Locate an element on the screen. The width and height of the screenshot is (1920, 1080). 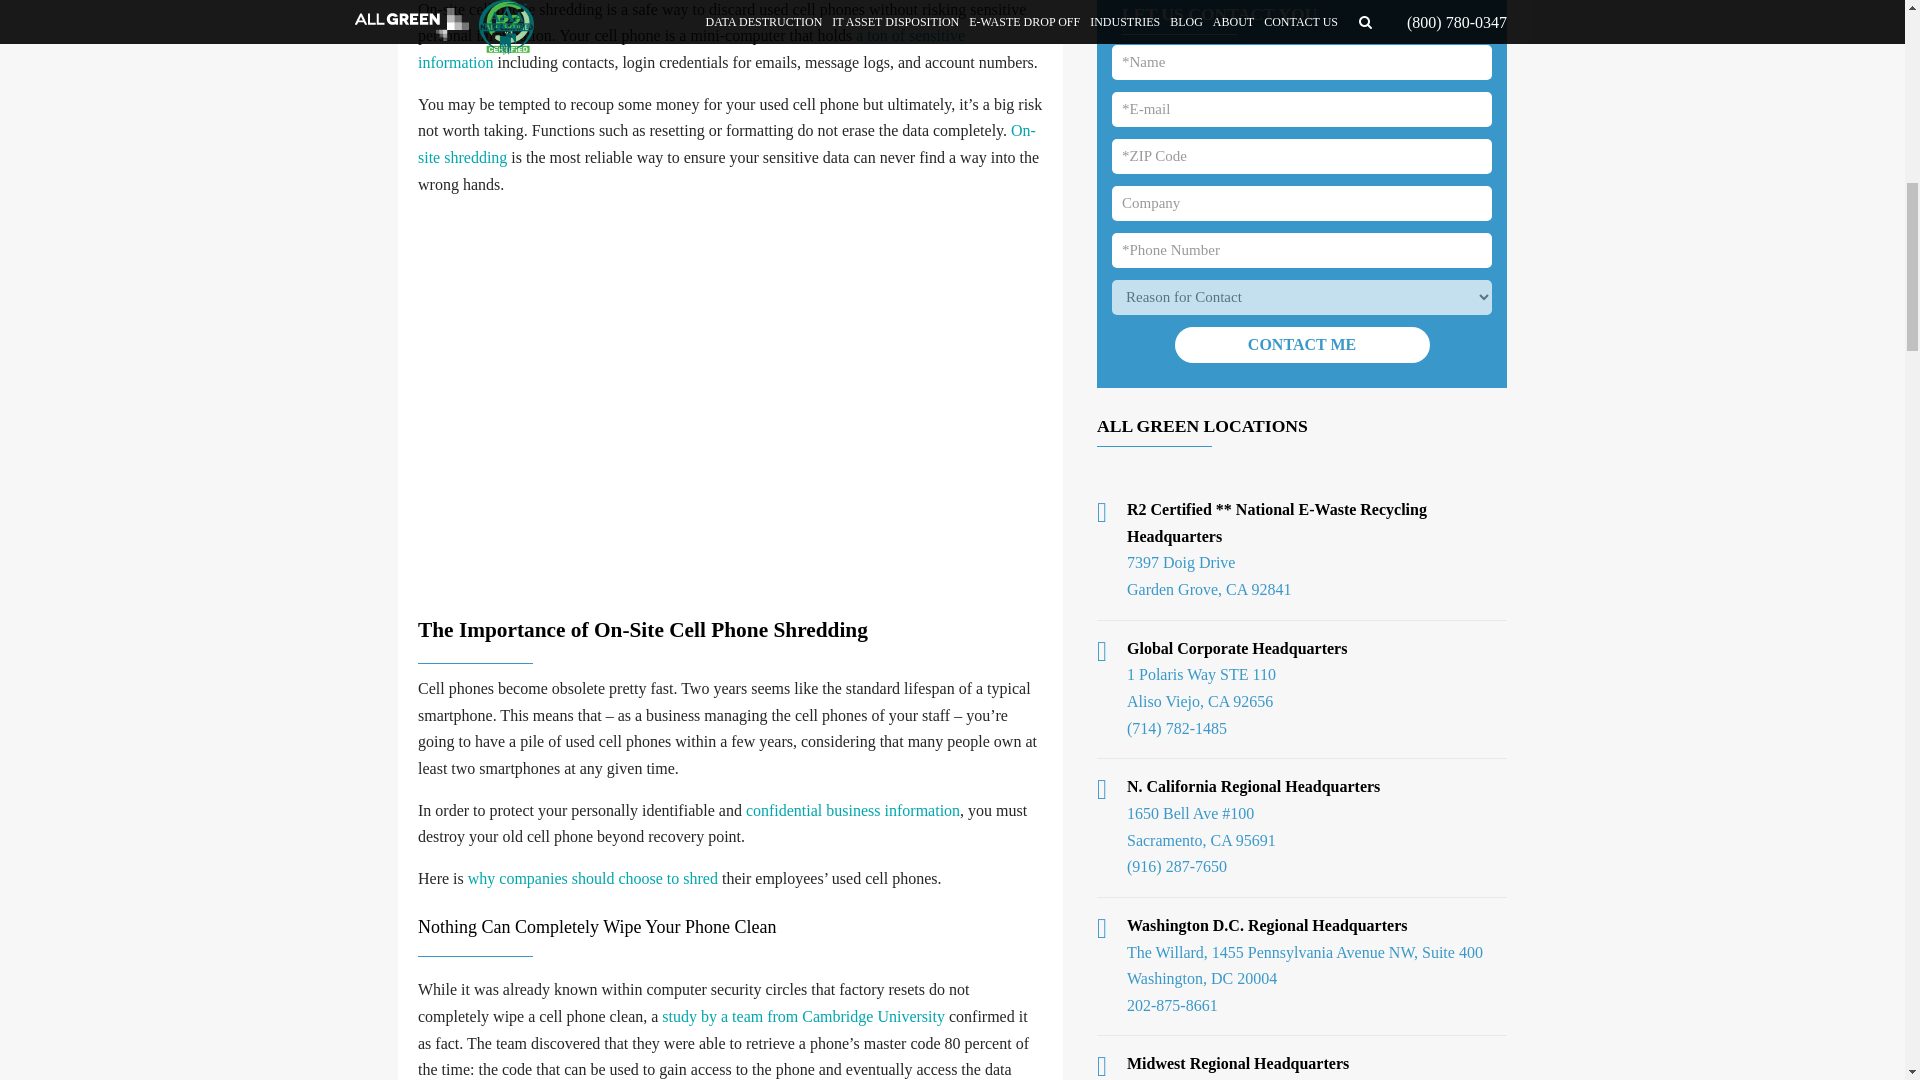
why companies should choose to shred is located at coordinates (593, 878).